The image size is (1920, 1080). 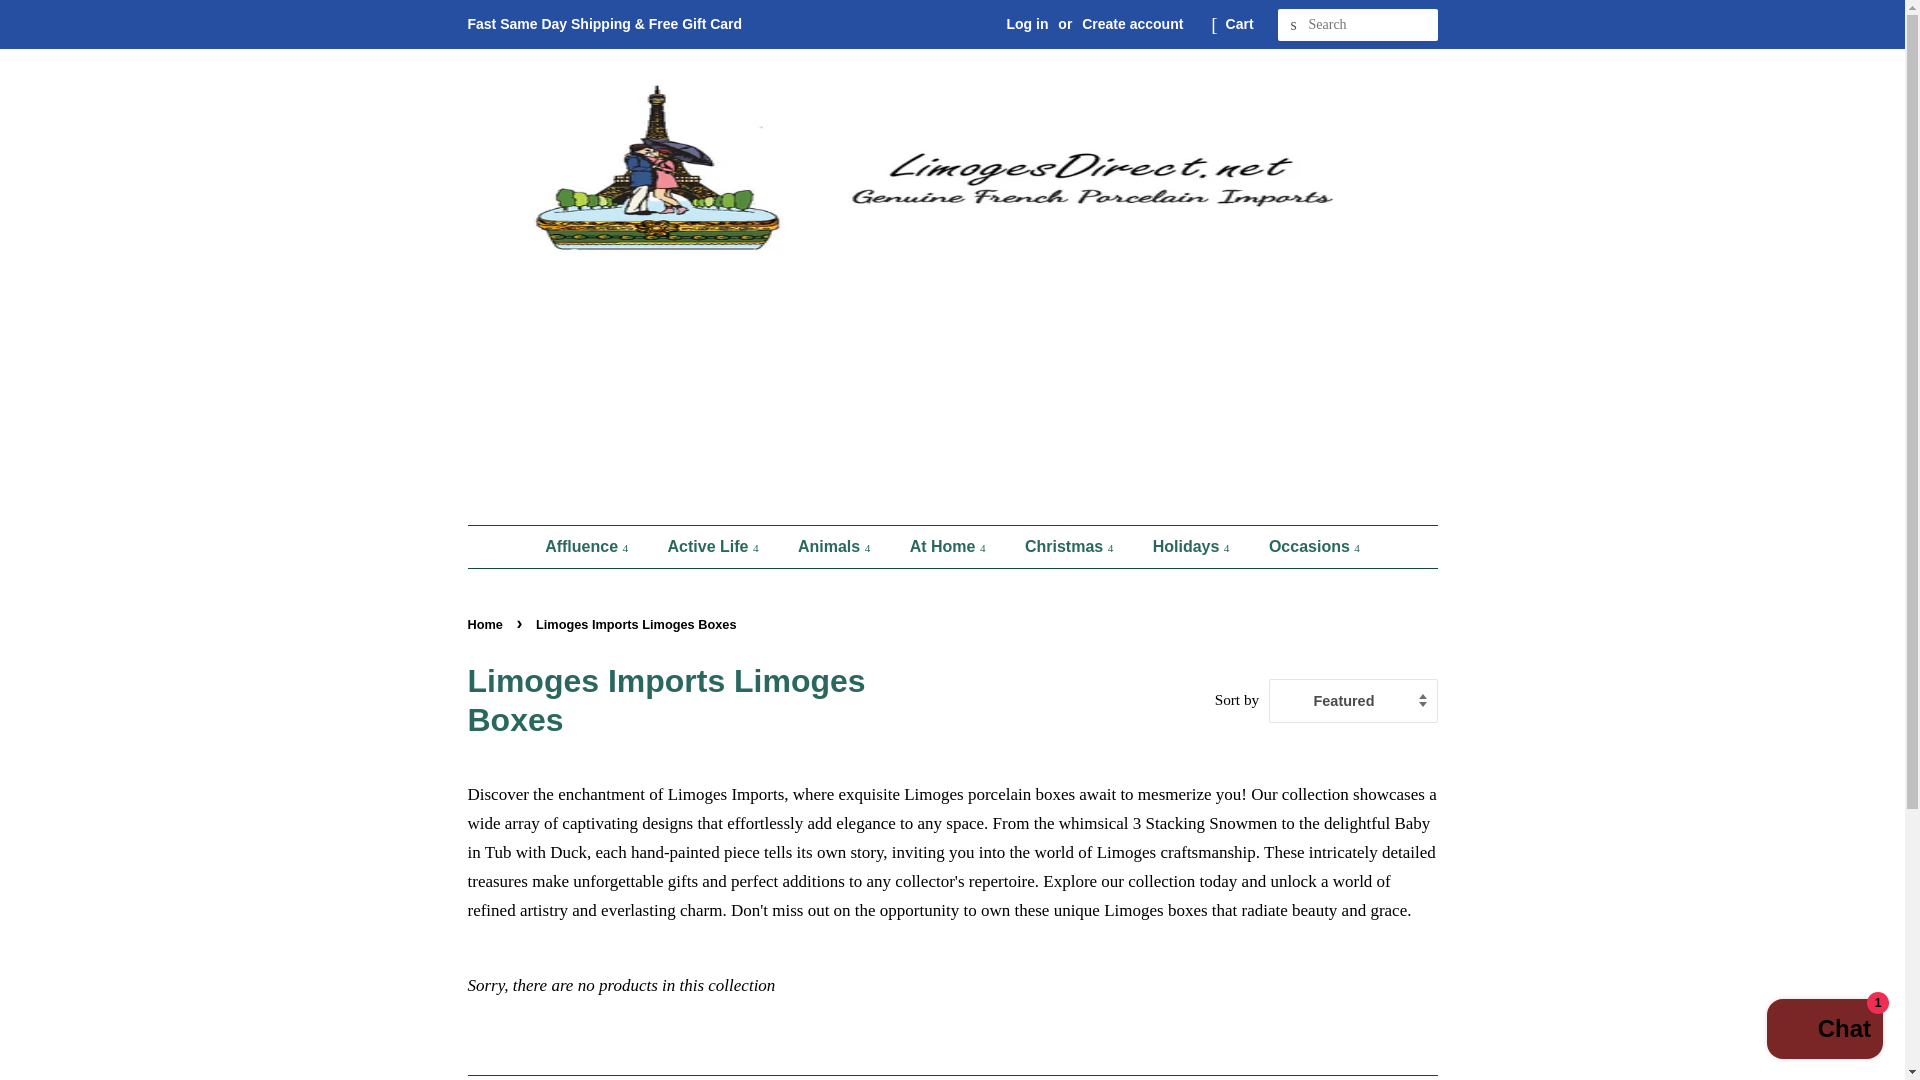 What do you see at coordinates (1294, 25) in the screenshot?
I see `Search` at bounding box center [1294, 25].